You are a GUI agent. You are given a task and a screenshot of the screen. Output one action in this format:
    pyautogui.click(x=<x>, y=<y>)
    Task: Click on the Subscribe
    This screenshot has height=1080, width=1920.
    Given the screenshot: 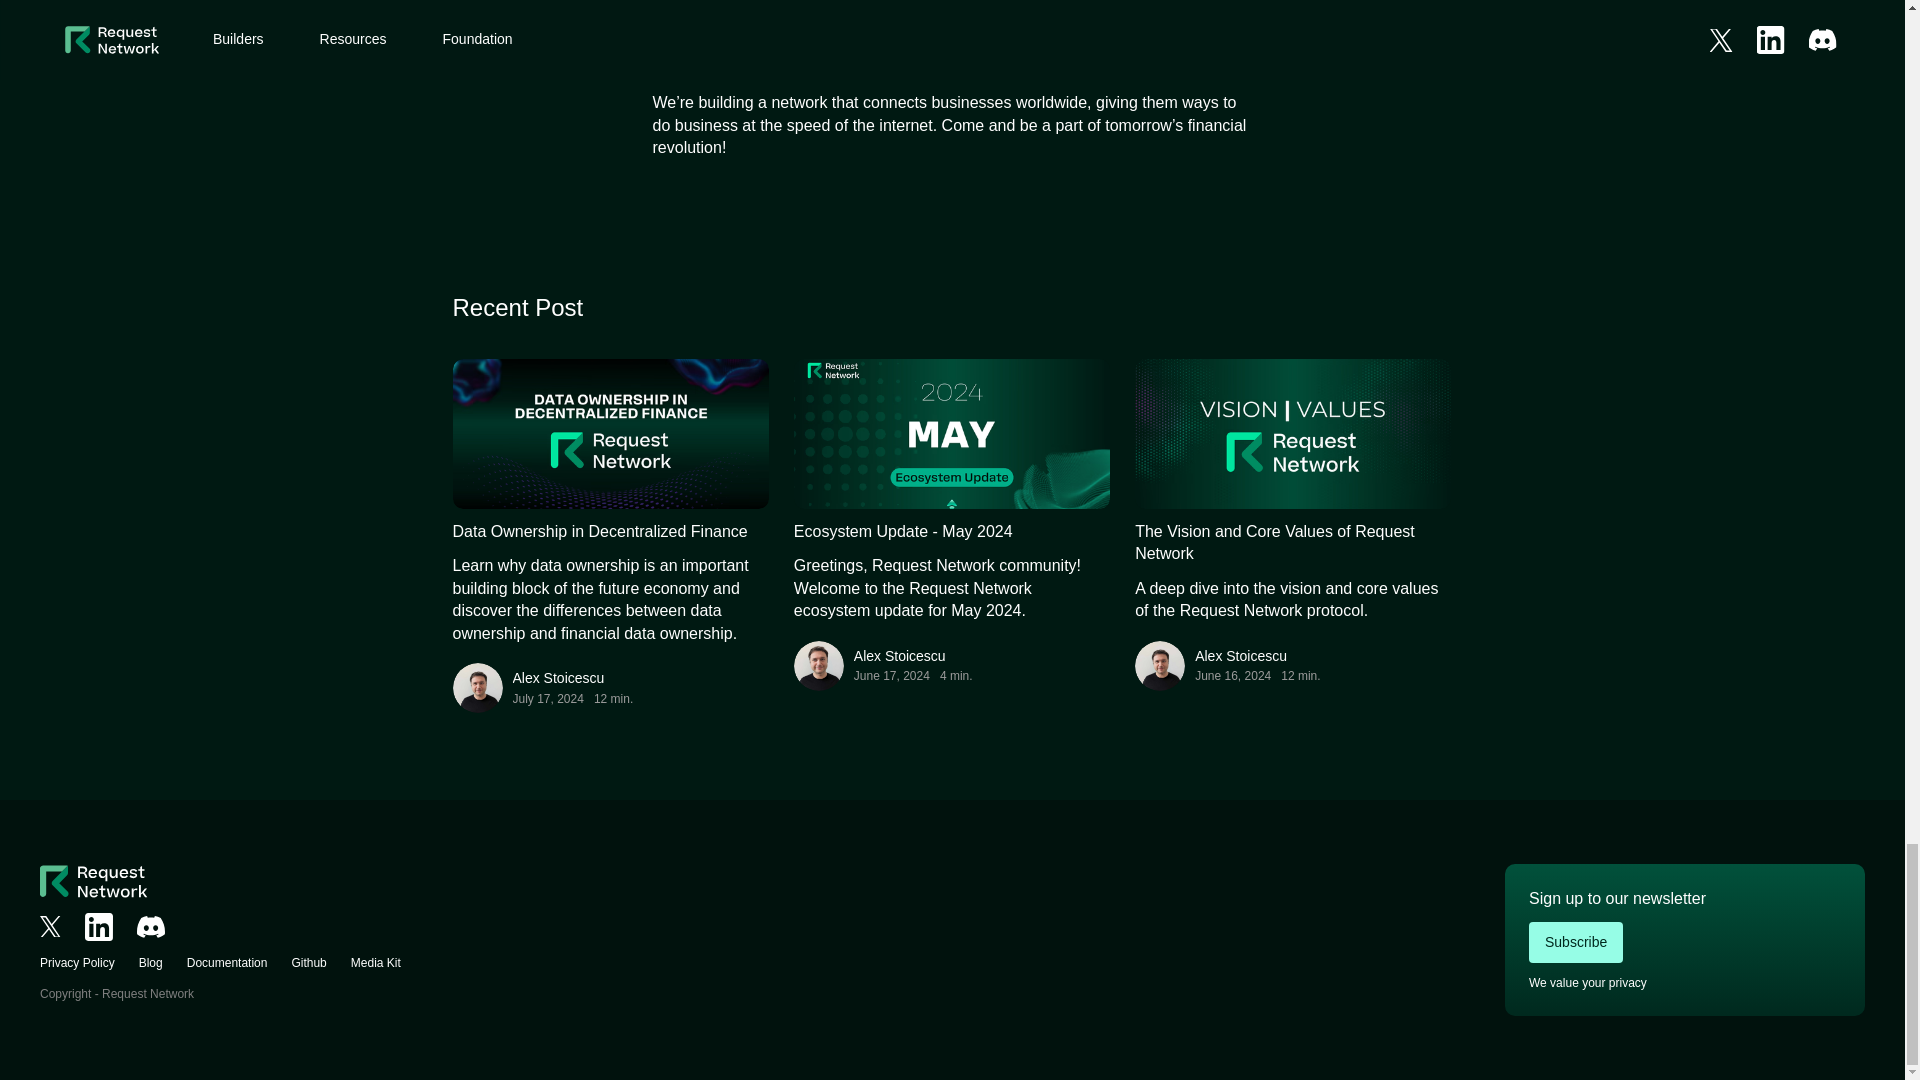 What is the action you would take?
    pyautogui.click(x=1575, y=942)
    